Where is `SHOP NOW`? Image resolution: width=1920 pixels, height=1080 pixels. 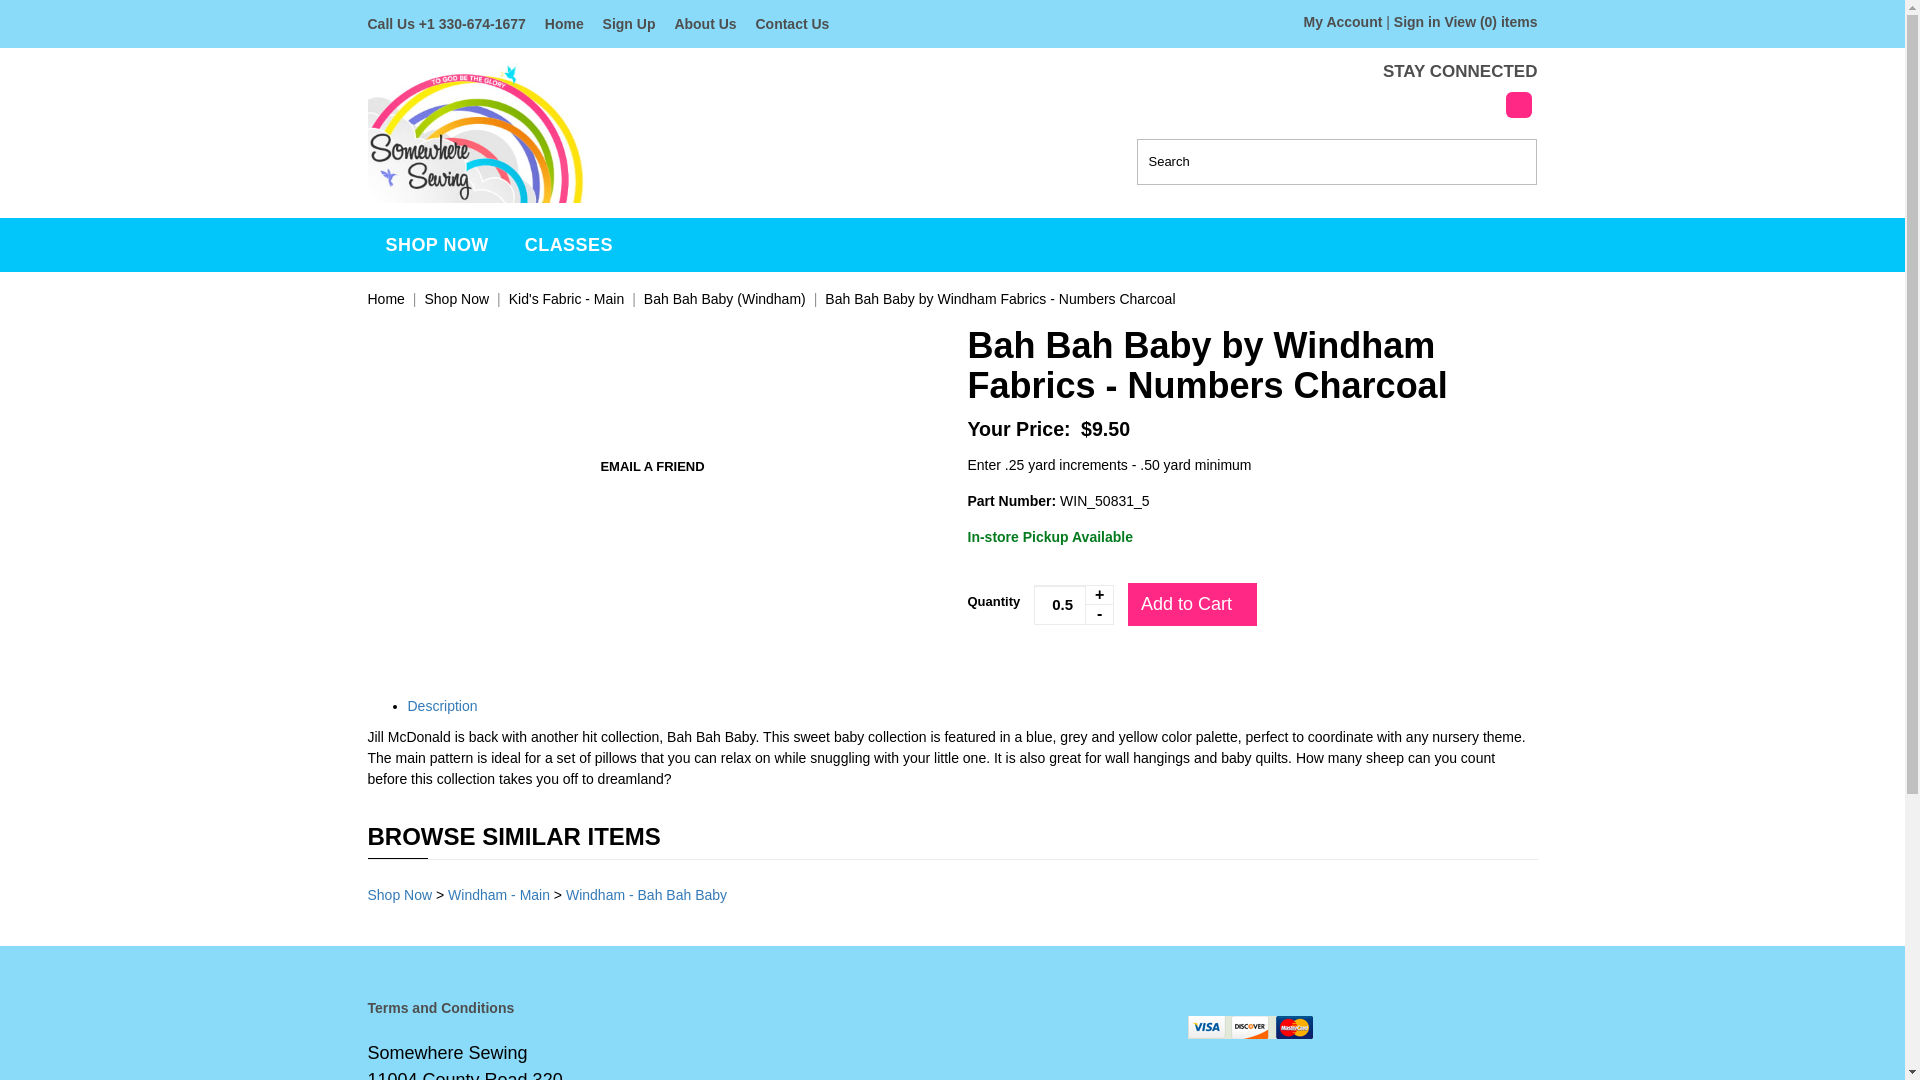 SHOP NOW is located at coordinates (437, 245).